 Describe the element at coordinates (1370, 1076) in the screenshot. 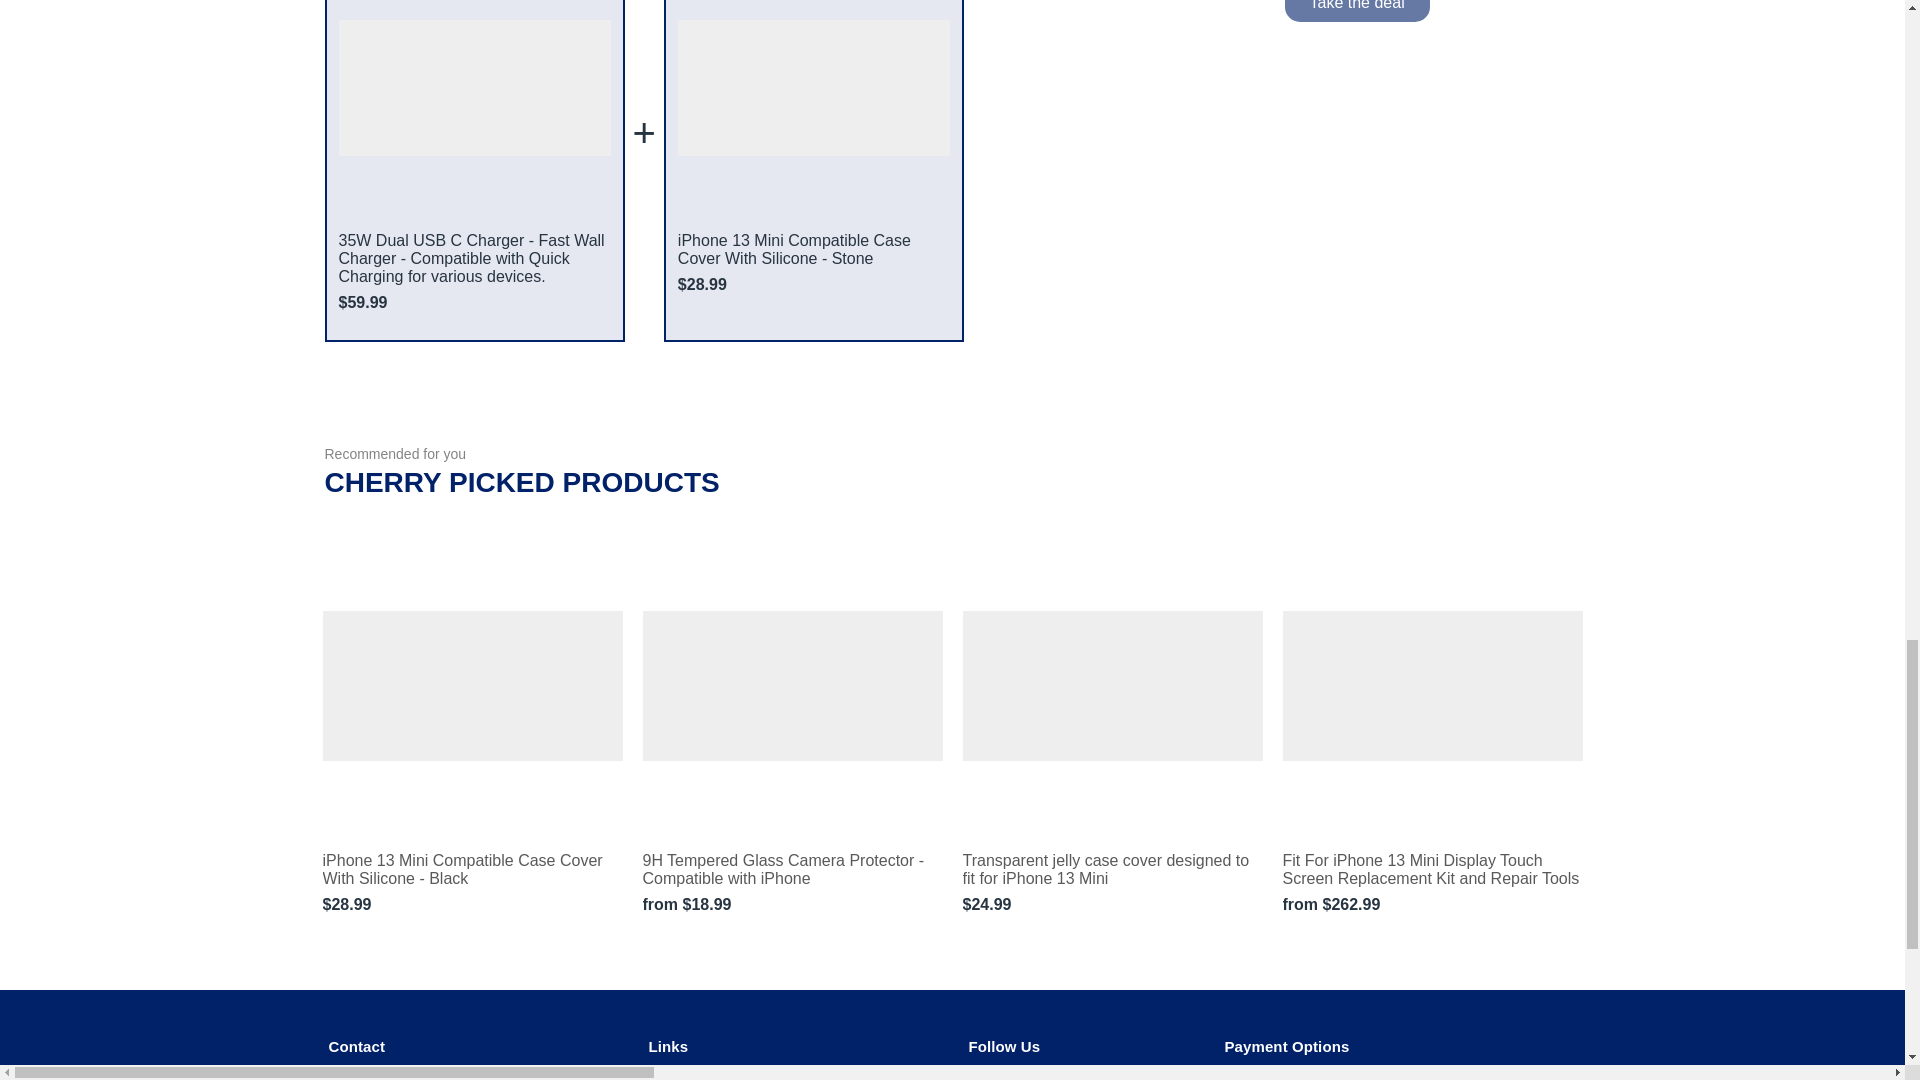

I see `Diners Club` at that location.